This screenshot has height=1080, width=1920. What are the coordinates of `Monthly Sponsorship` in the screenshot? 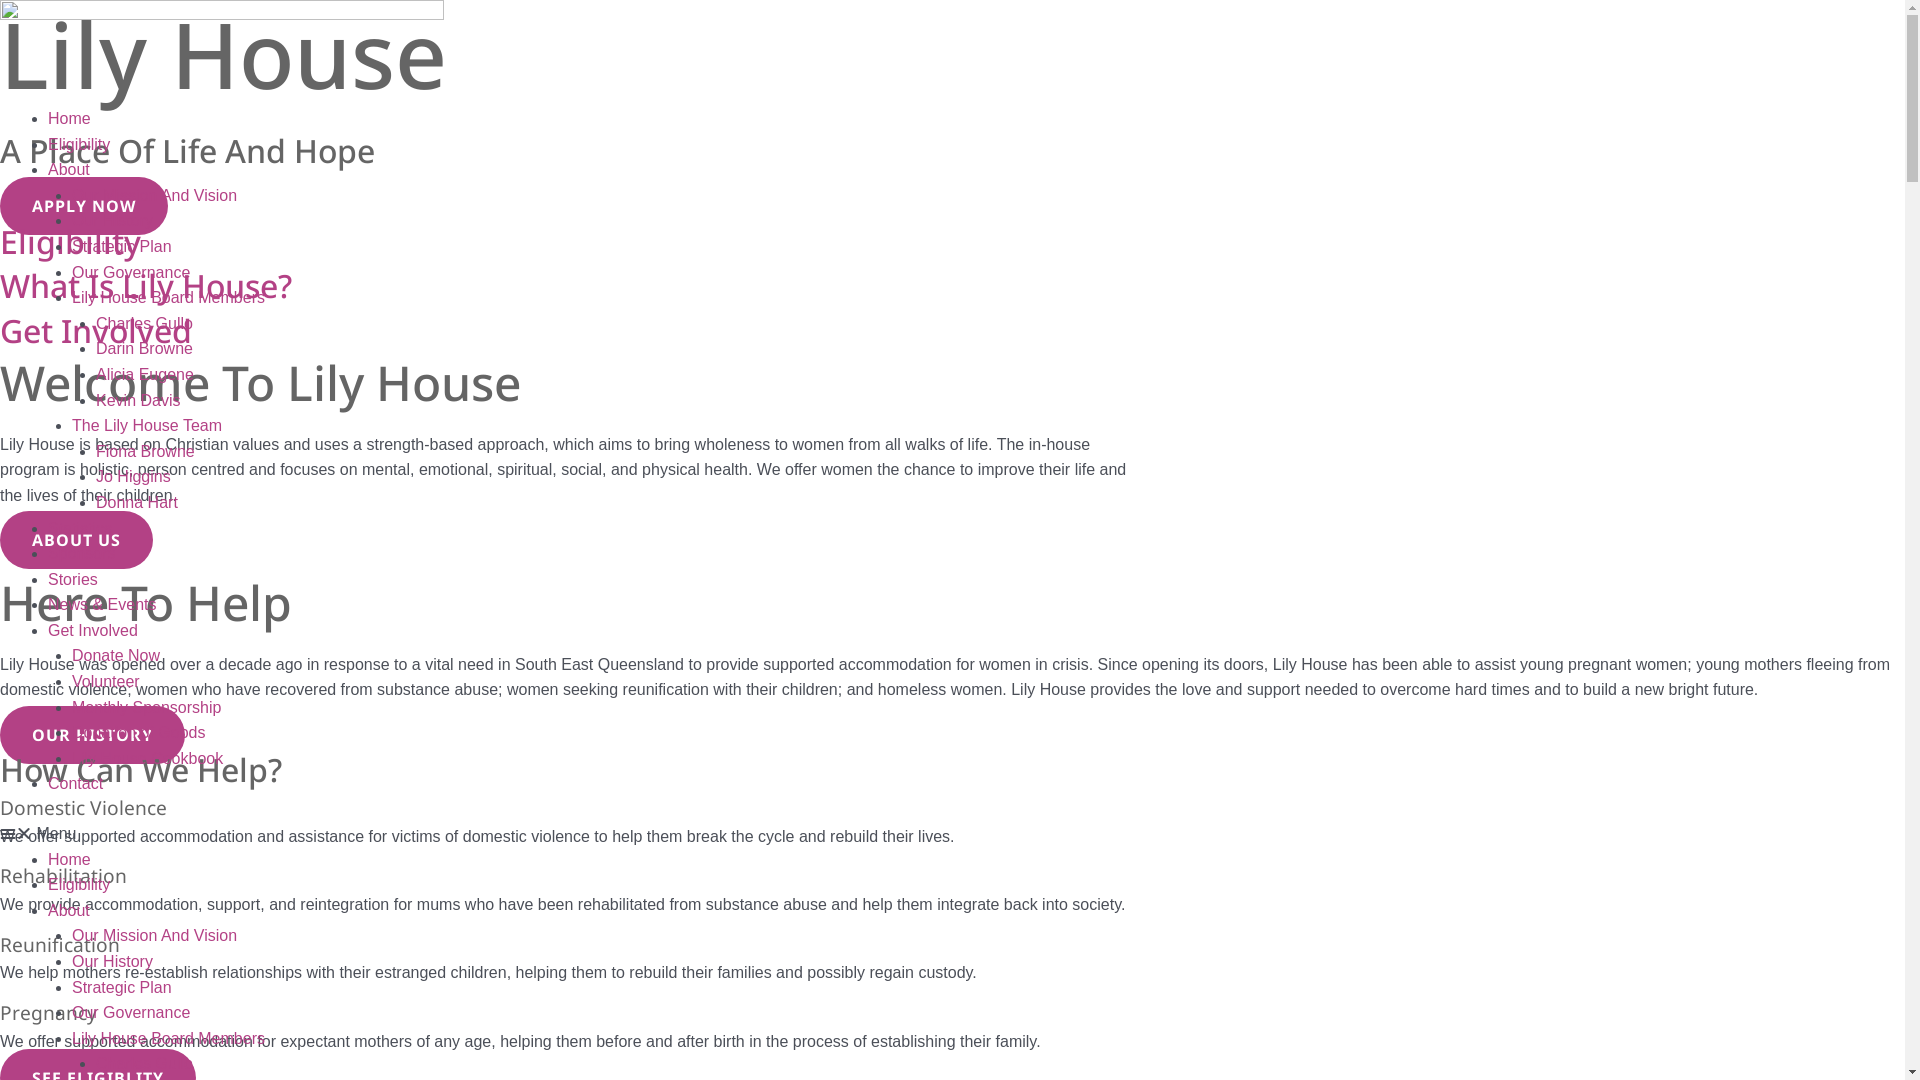 It's located at (146, 708).